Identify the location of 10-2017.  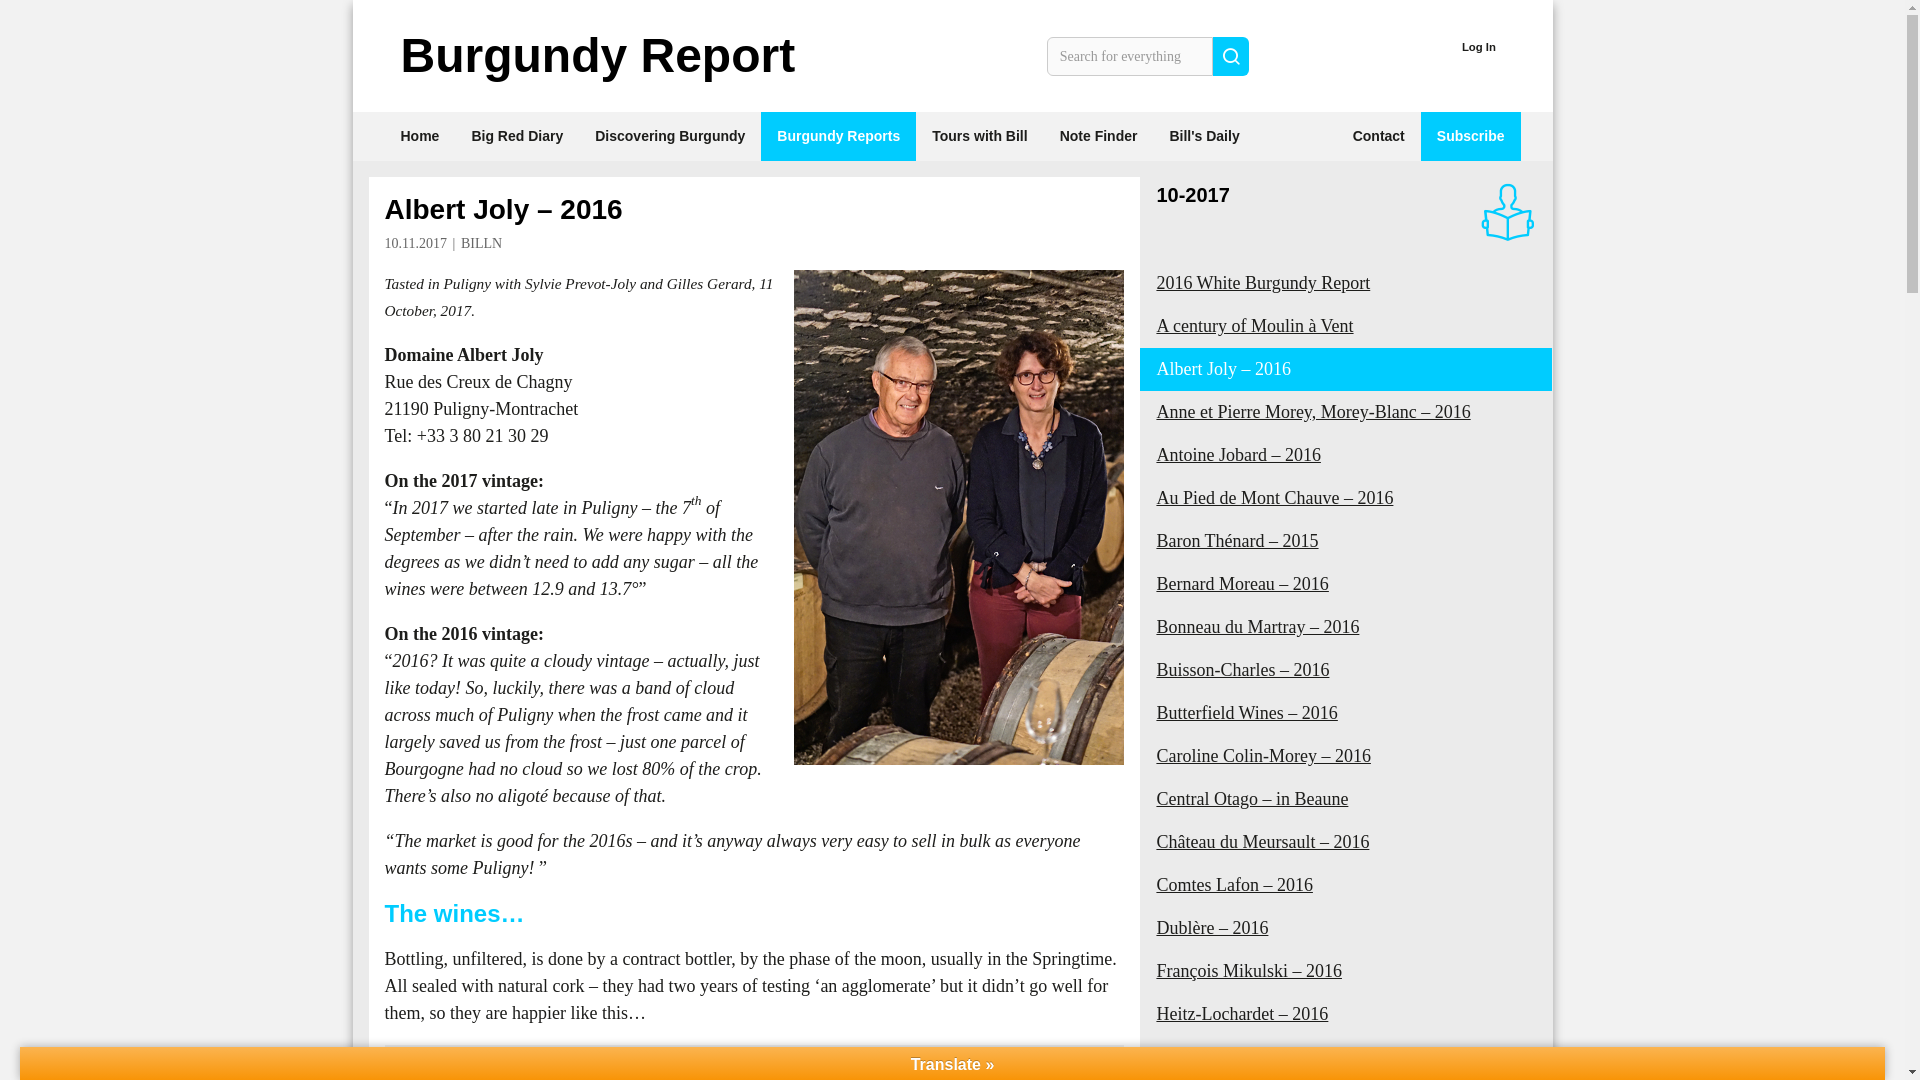
(1192, 194).